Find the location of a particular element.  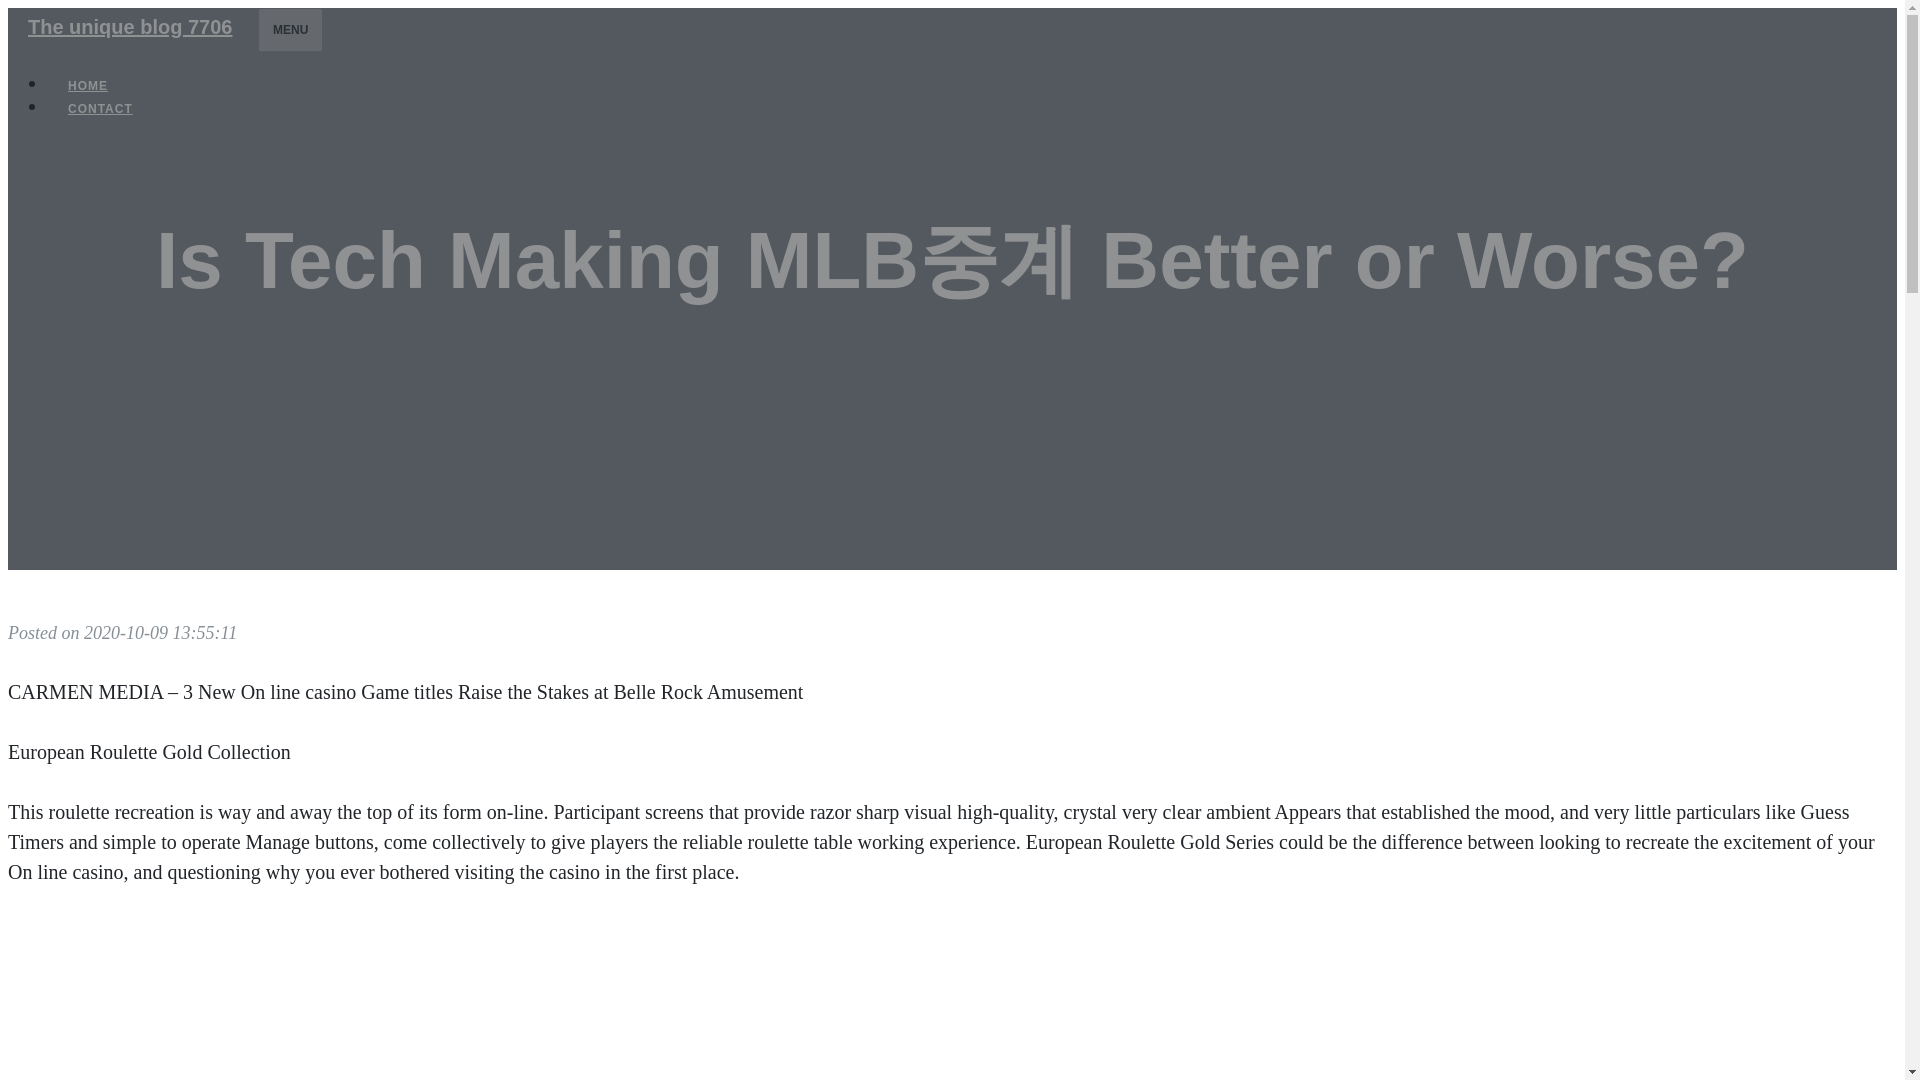

HOME is located at coordinates (88, 86).